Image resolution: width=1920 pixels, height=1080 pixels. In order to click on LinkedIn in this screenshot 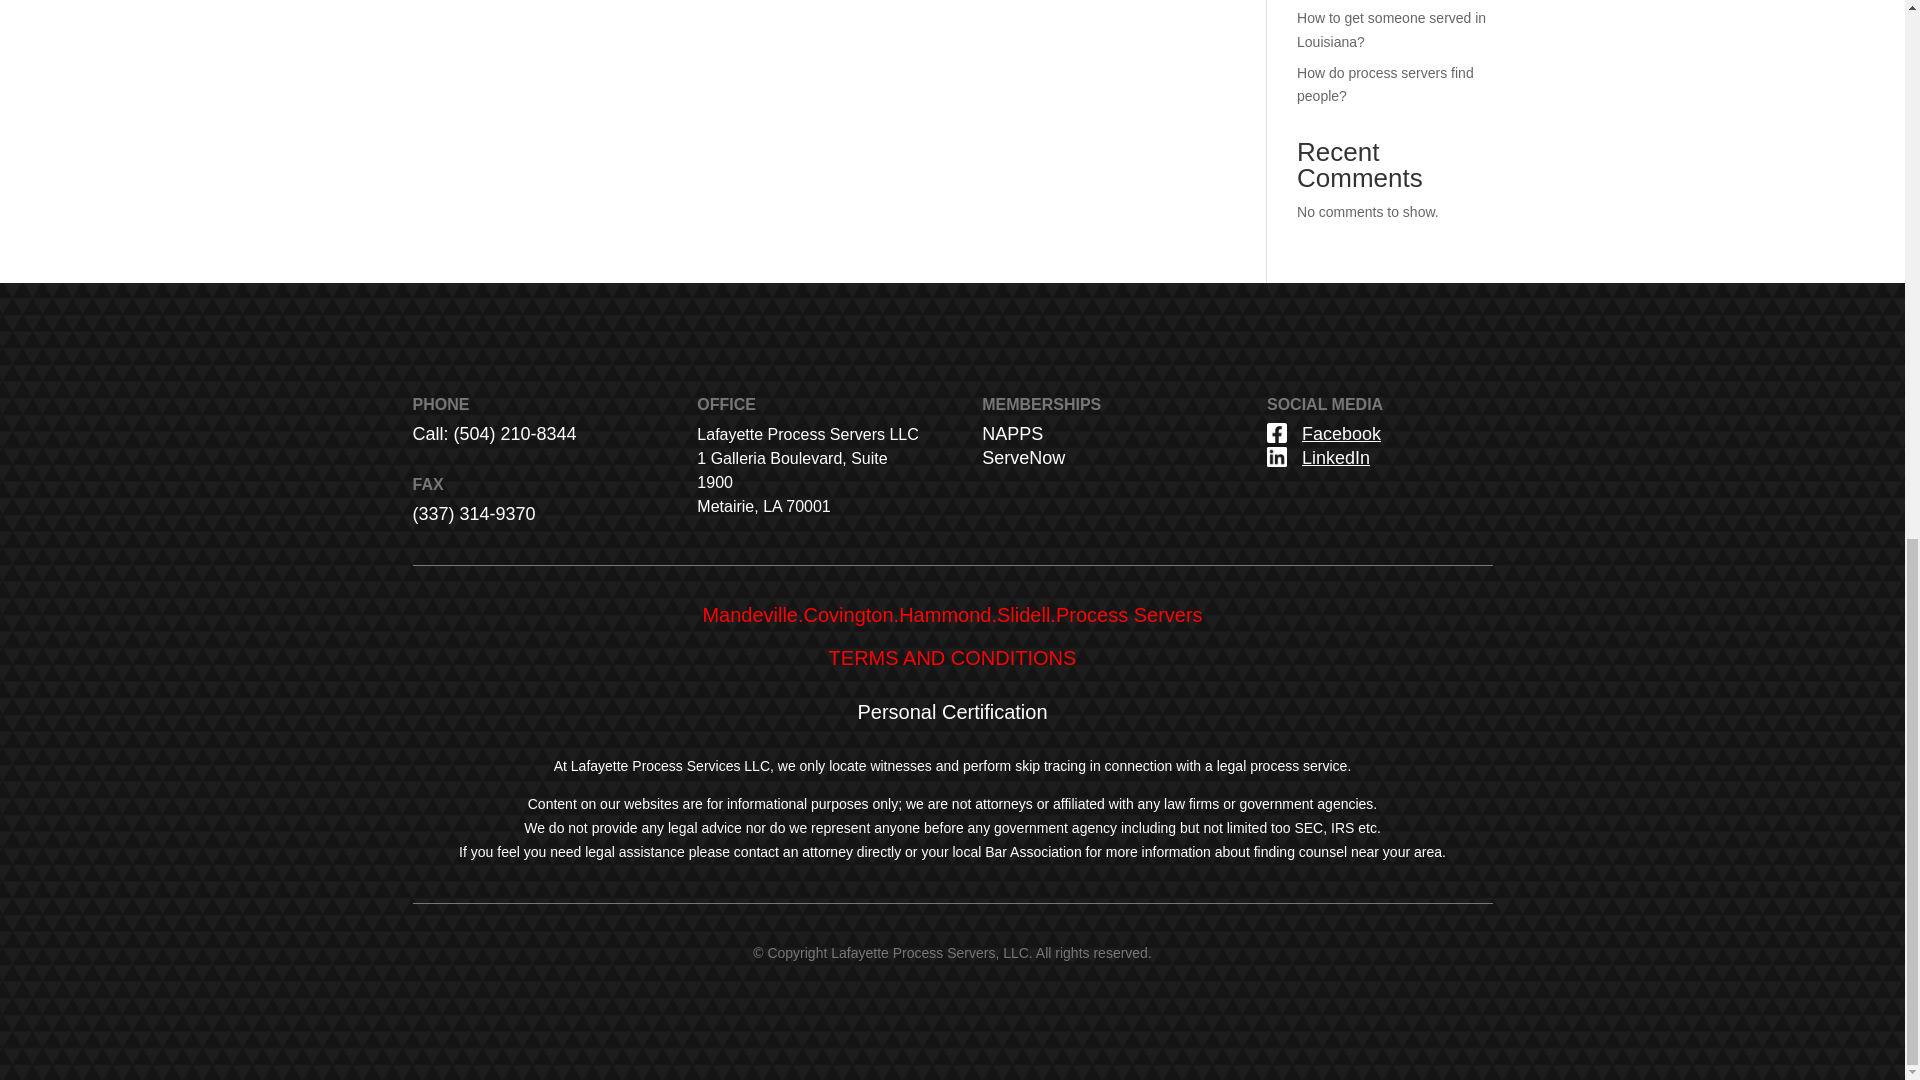, I will do `click(1336, 458)`.